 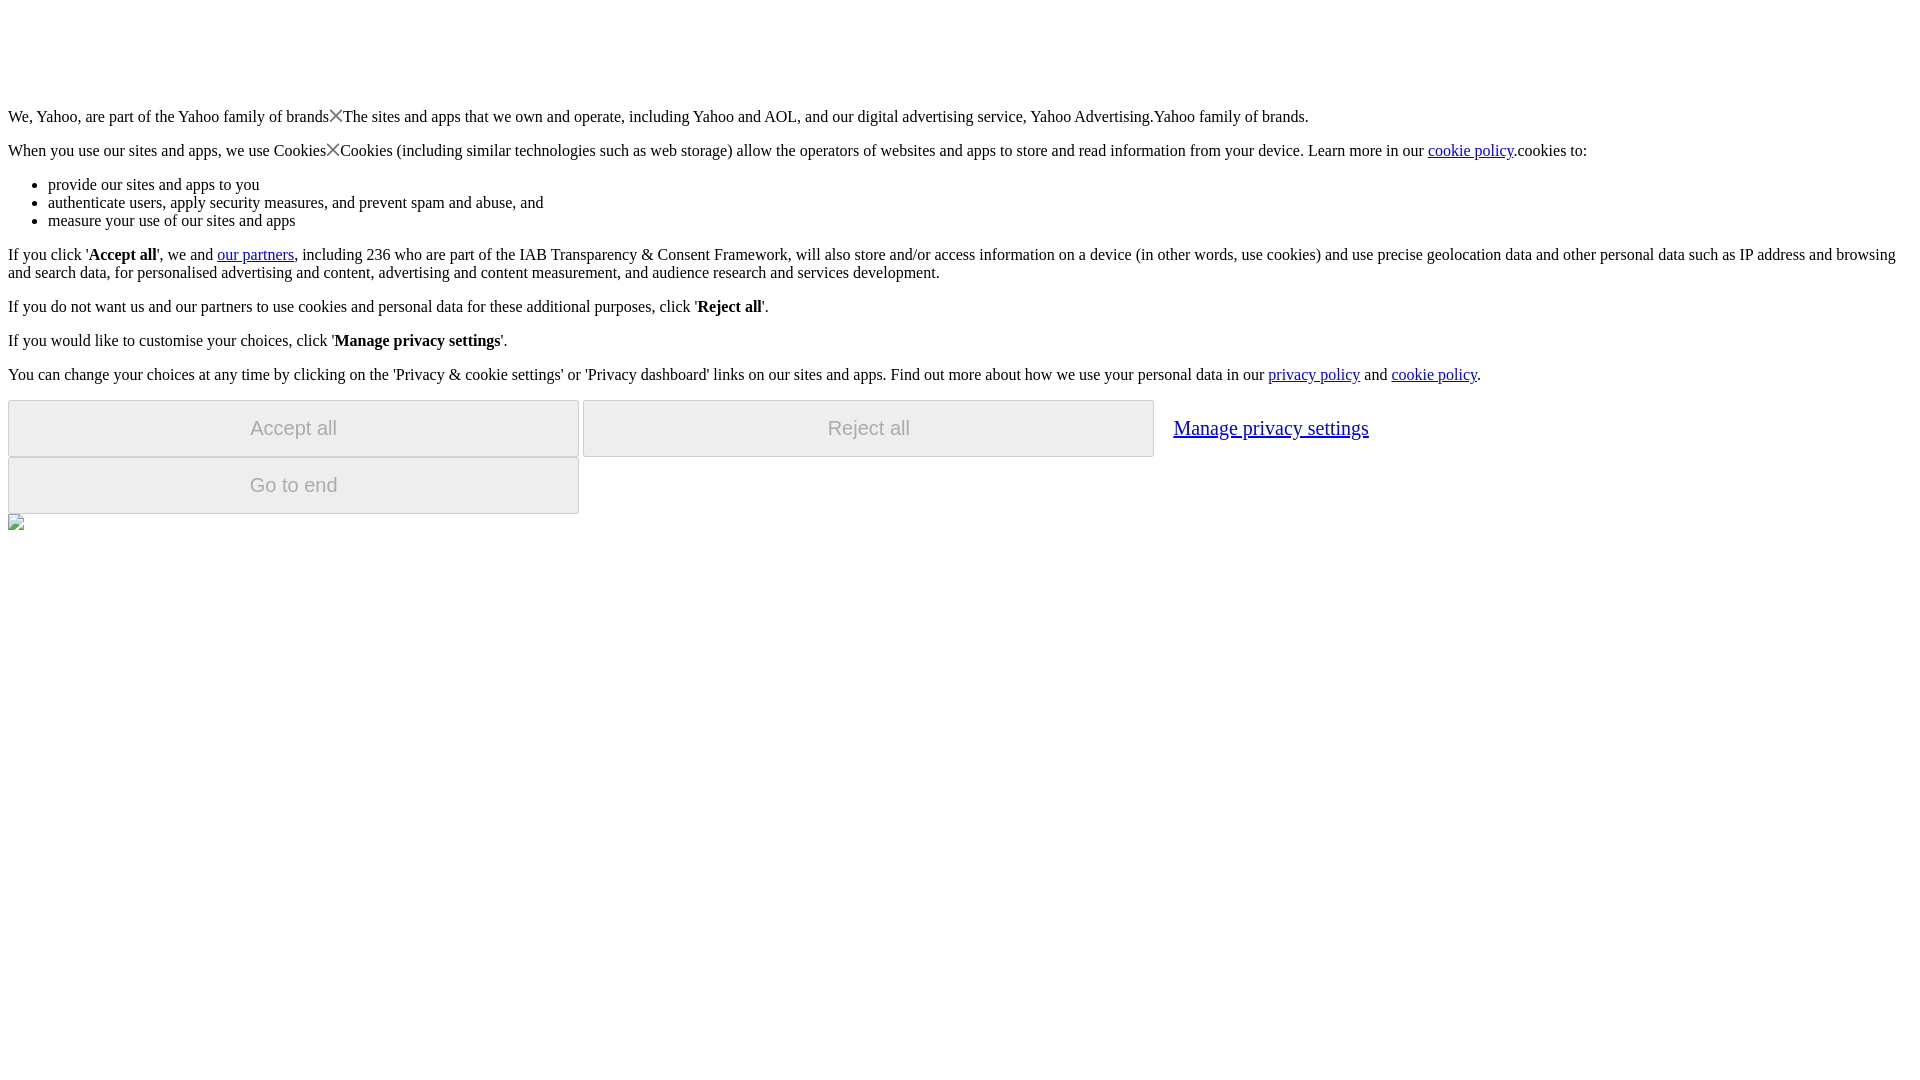 I want to click on our partners, so click(x=254, y=254).